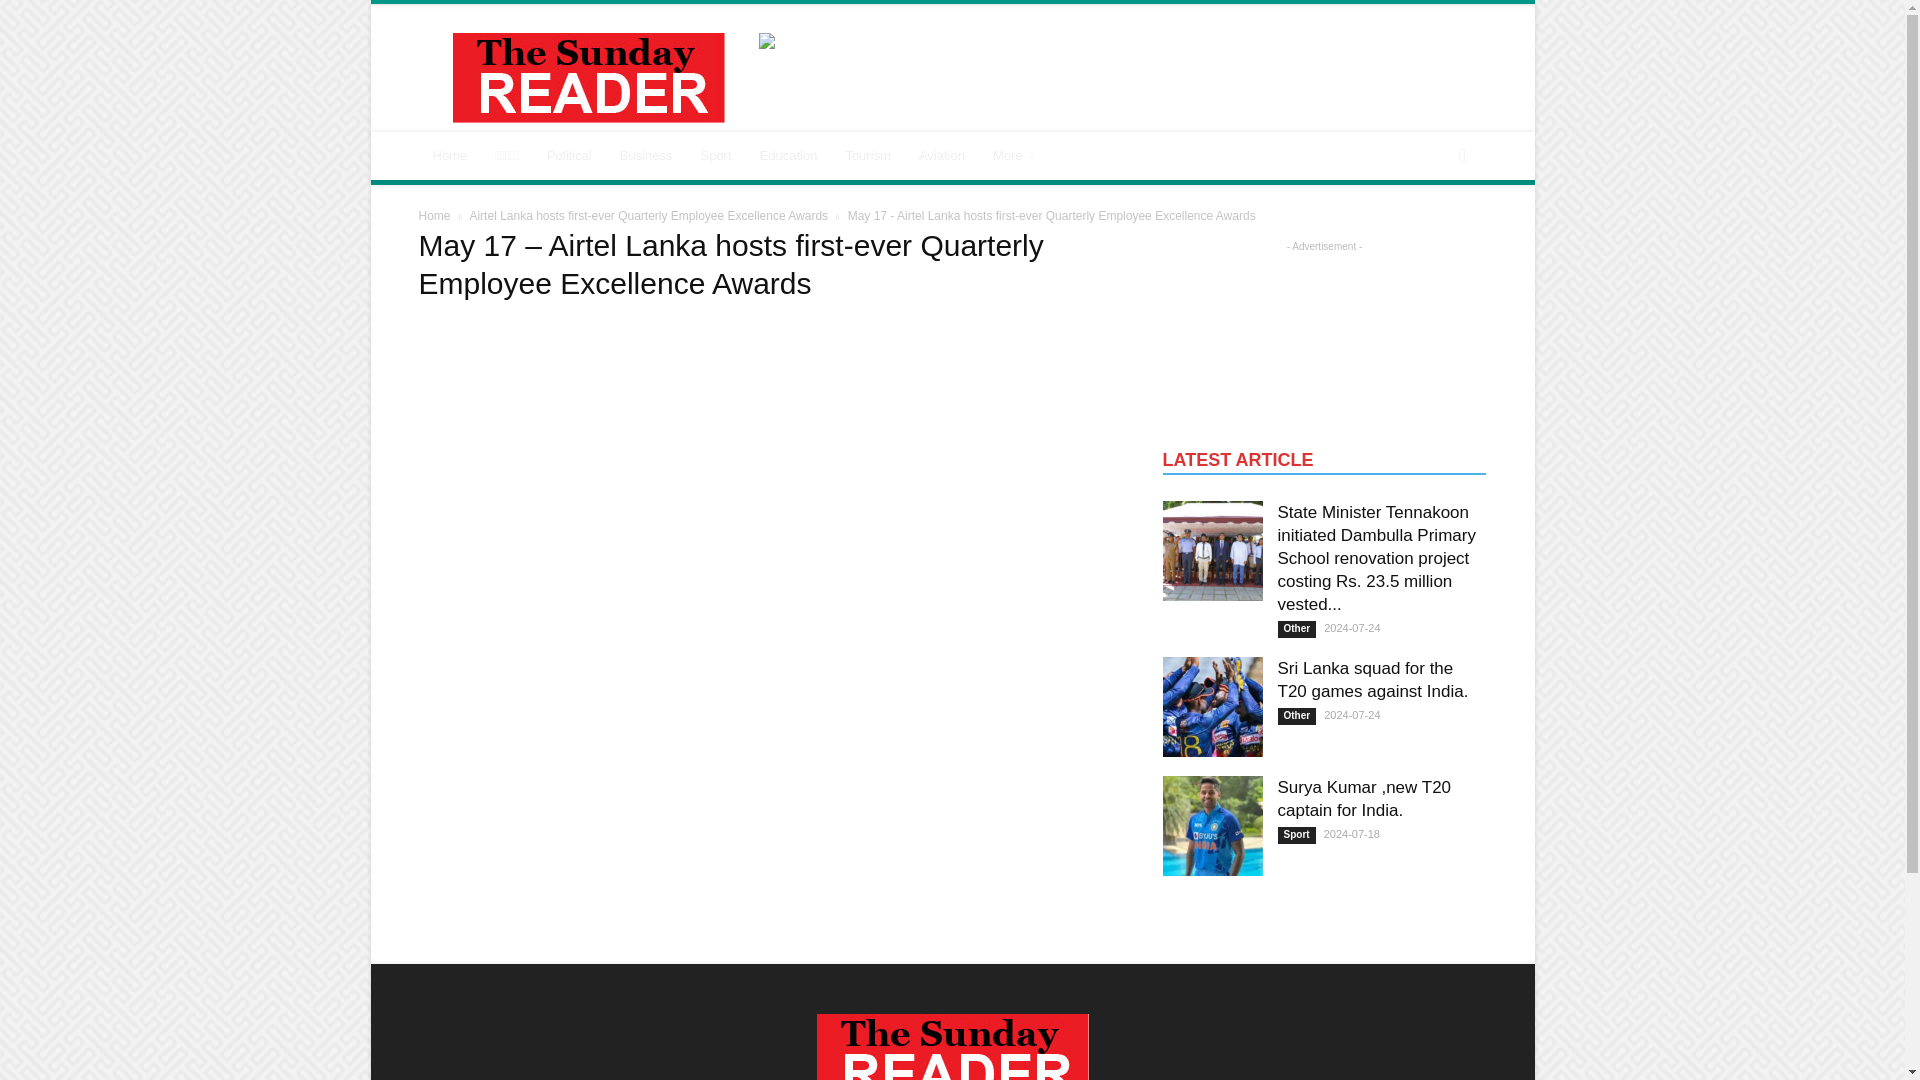 This screenshot has height=1080, width=1920. What do you see at coordinates (788, 156) in the screenshot?
I see `Education` at bounding box center [788, 156].